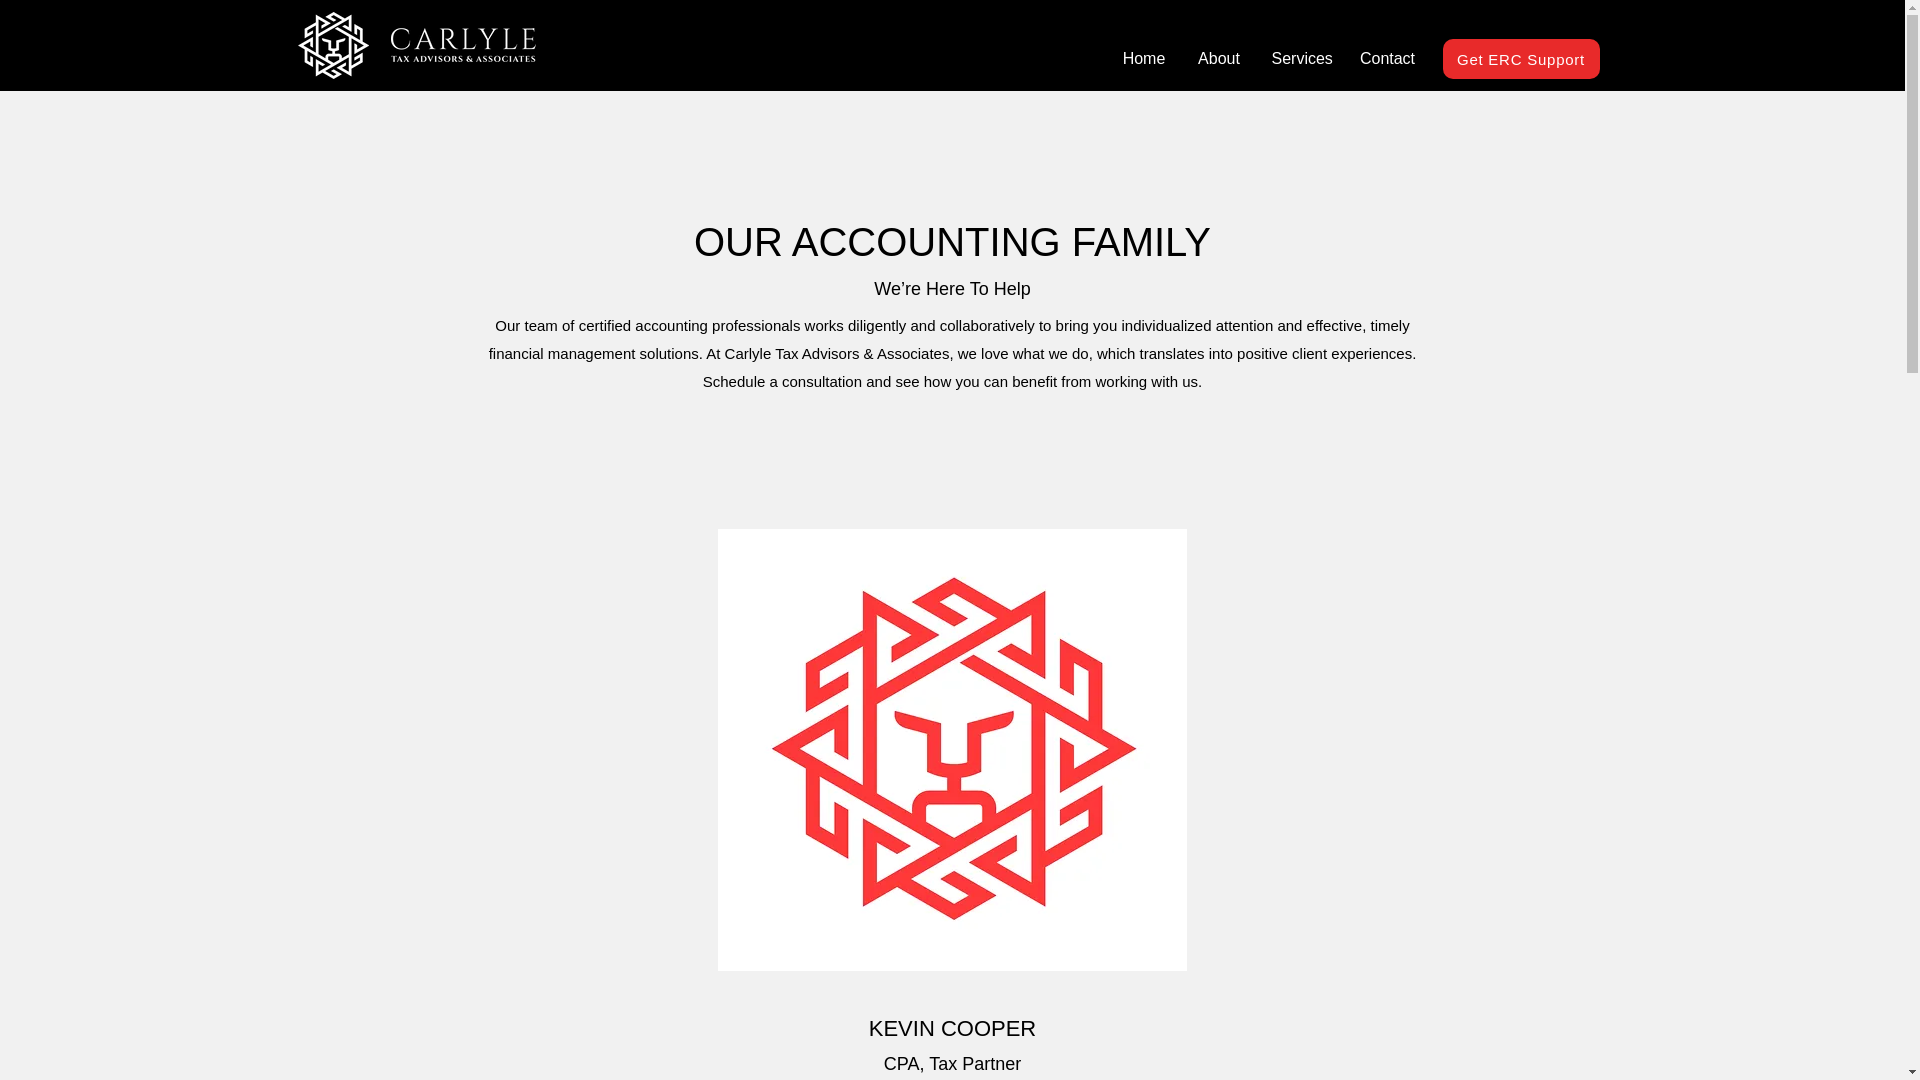  Describe the element at coordinates (1220, 58) in the screenshot. I see `About` at that location.